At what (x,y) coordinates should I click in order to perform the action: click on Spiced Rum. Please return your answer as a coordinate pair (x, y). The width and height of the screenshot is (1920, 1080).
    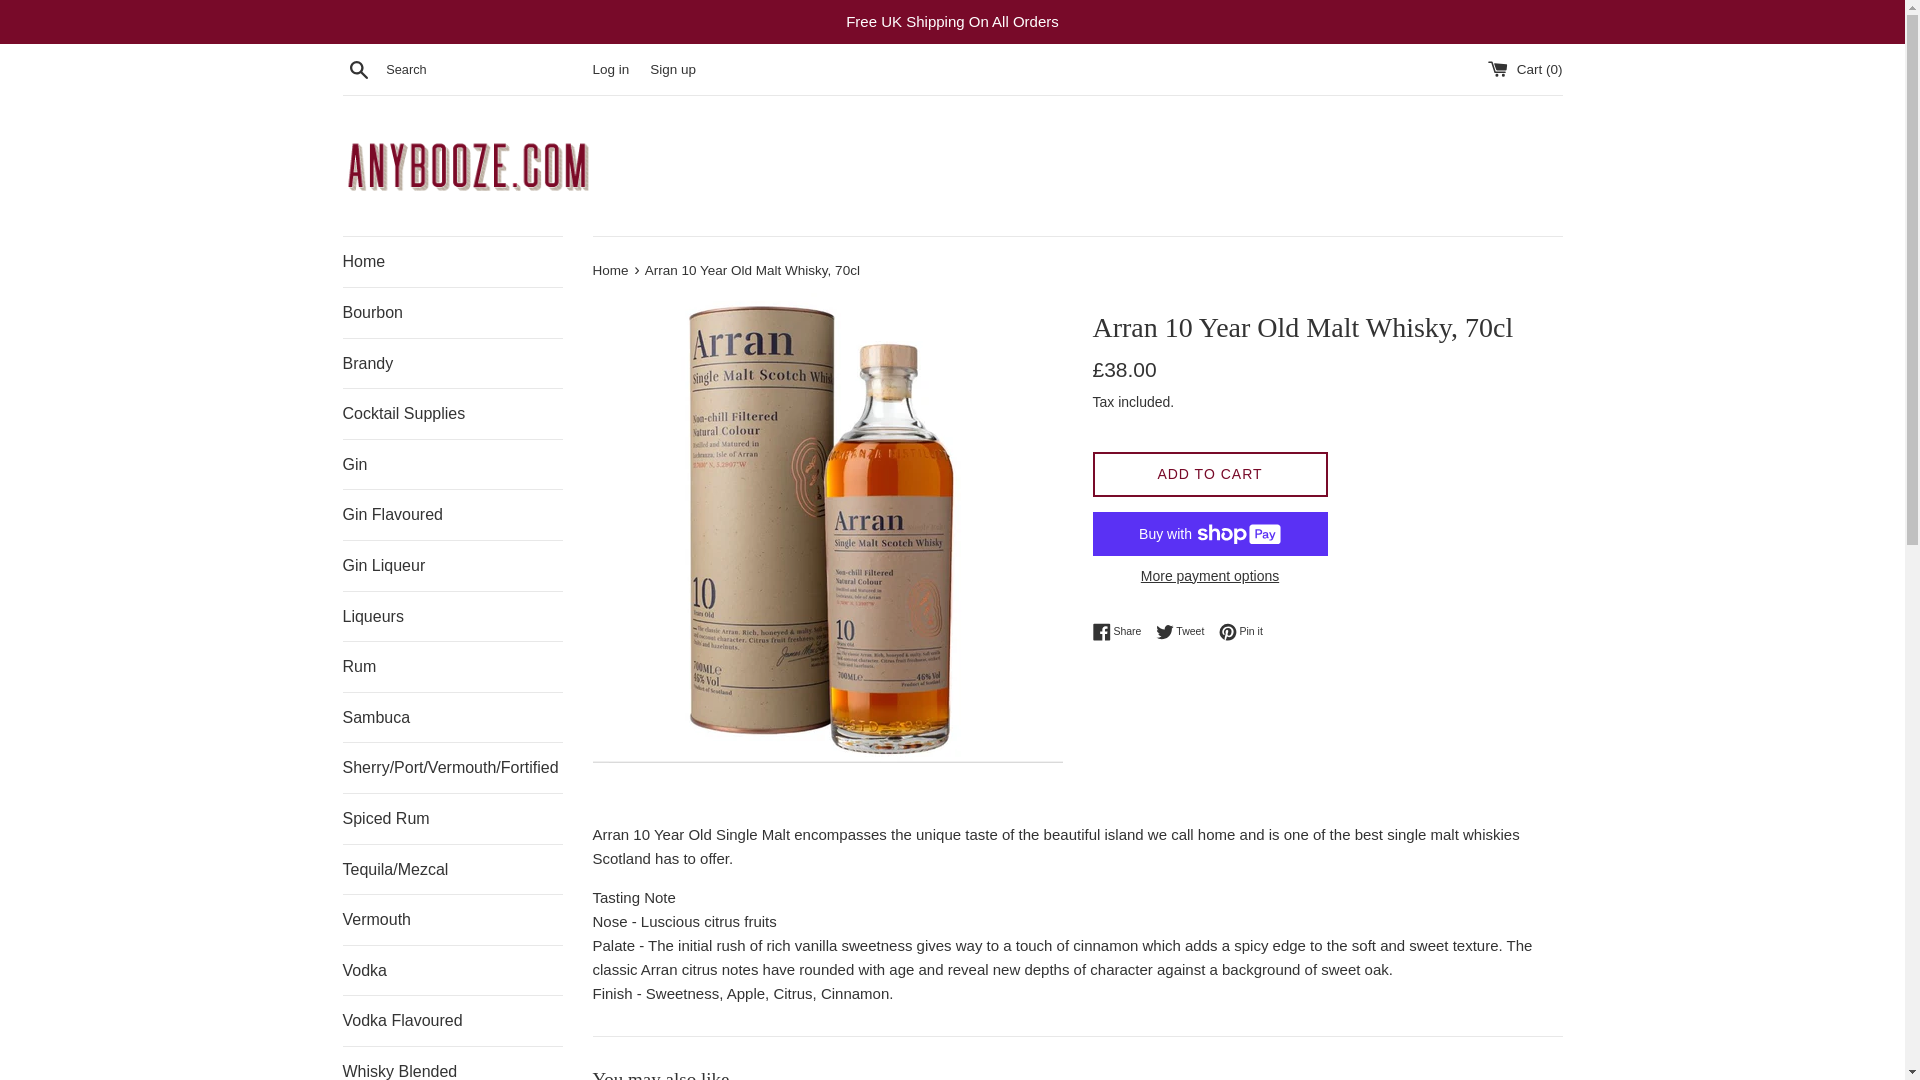
    Looking at the image, I should click on (452, 818).